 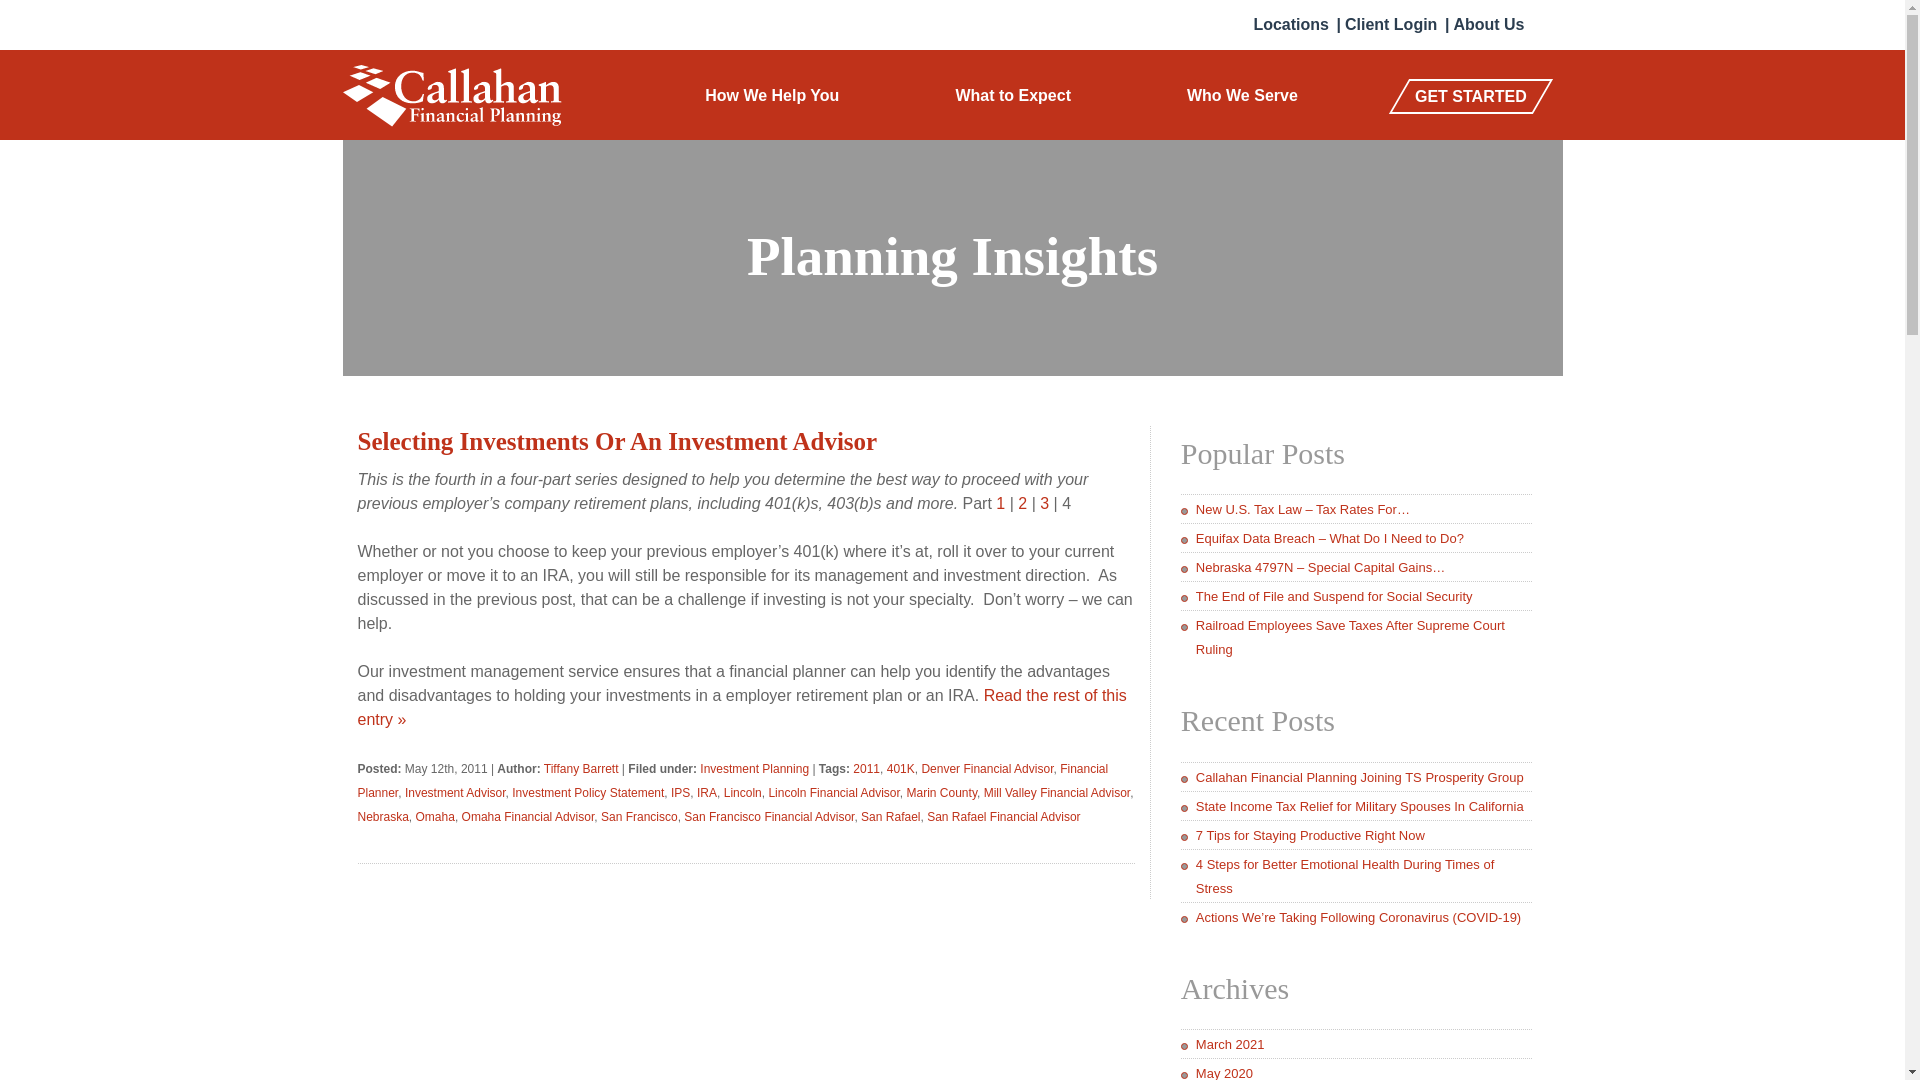 I want to click on Client Login, so click(x=1390, y=24).